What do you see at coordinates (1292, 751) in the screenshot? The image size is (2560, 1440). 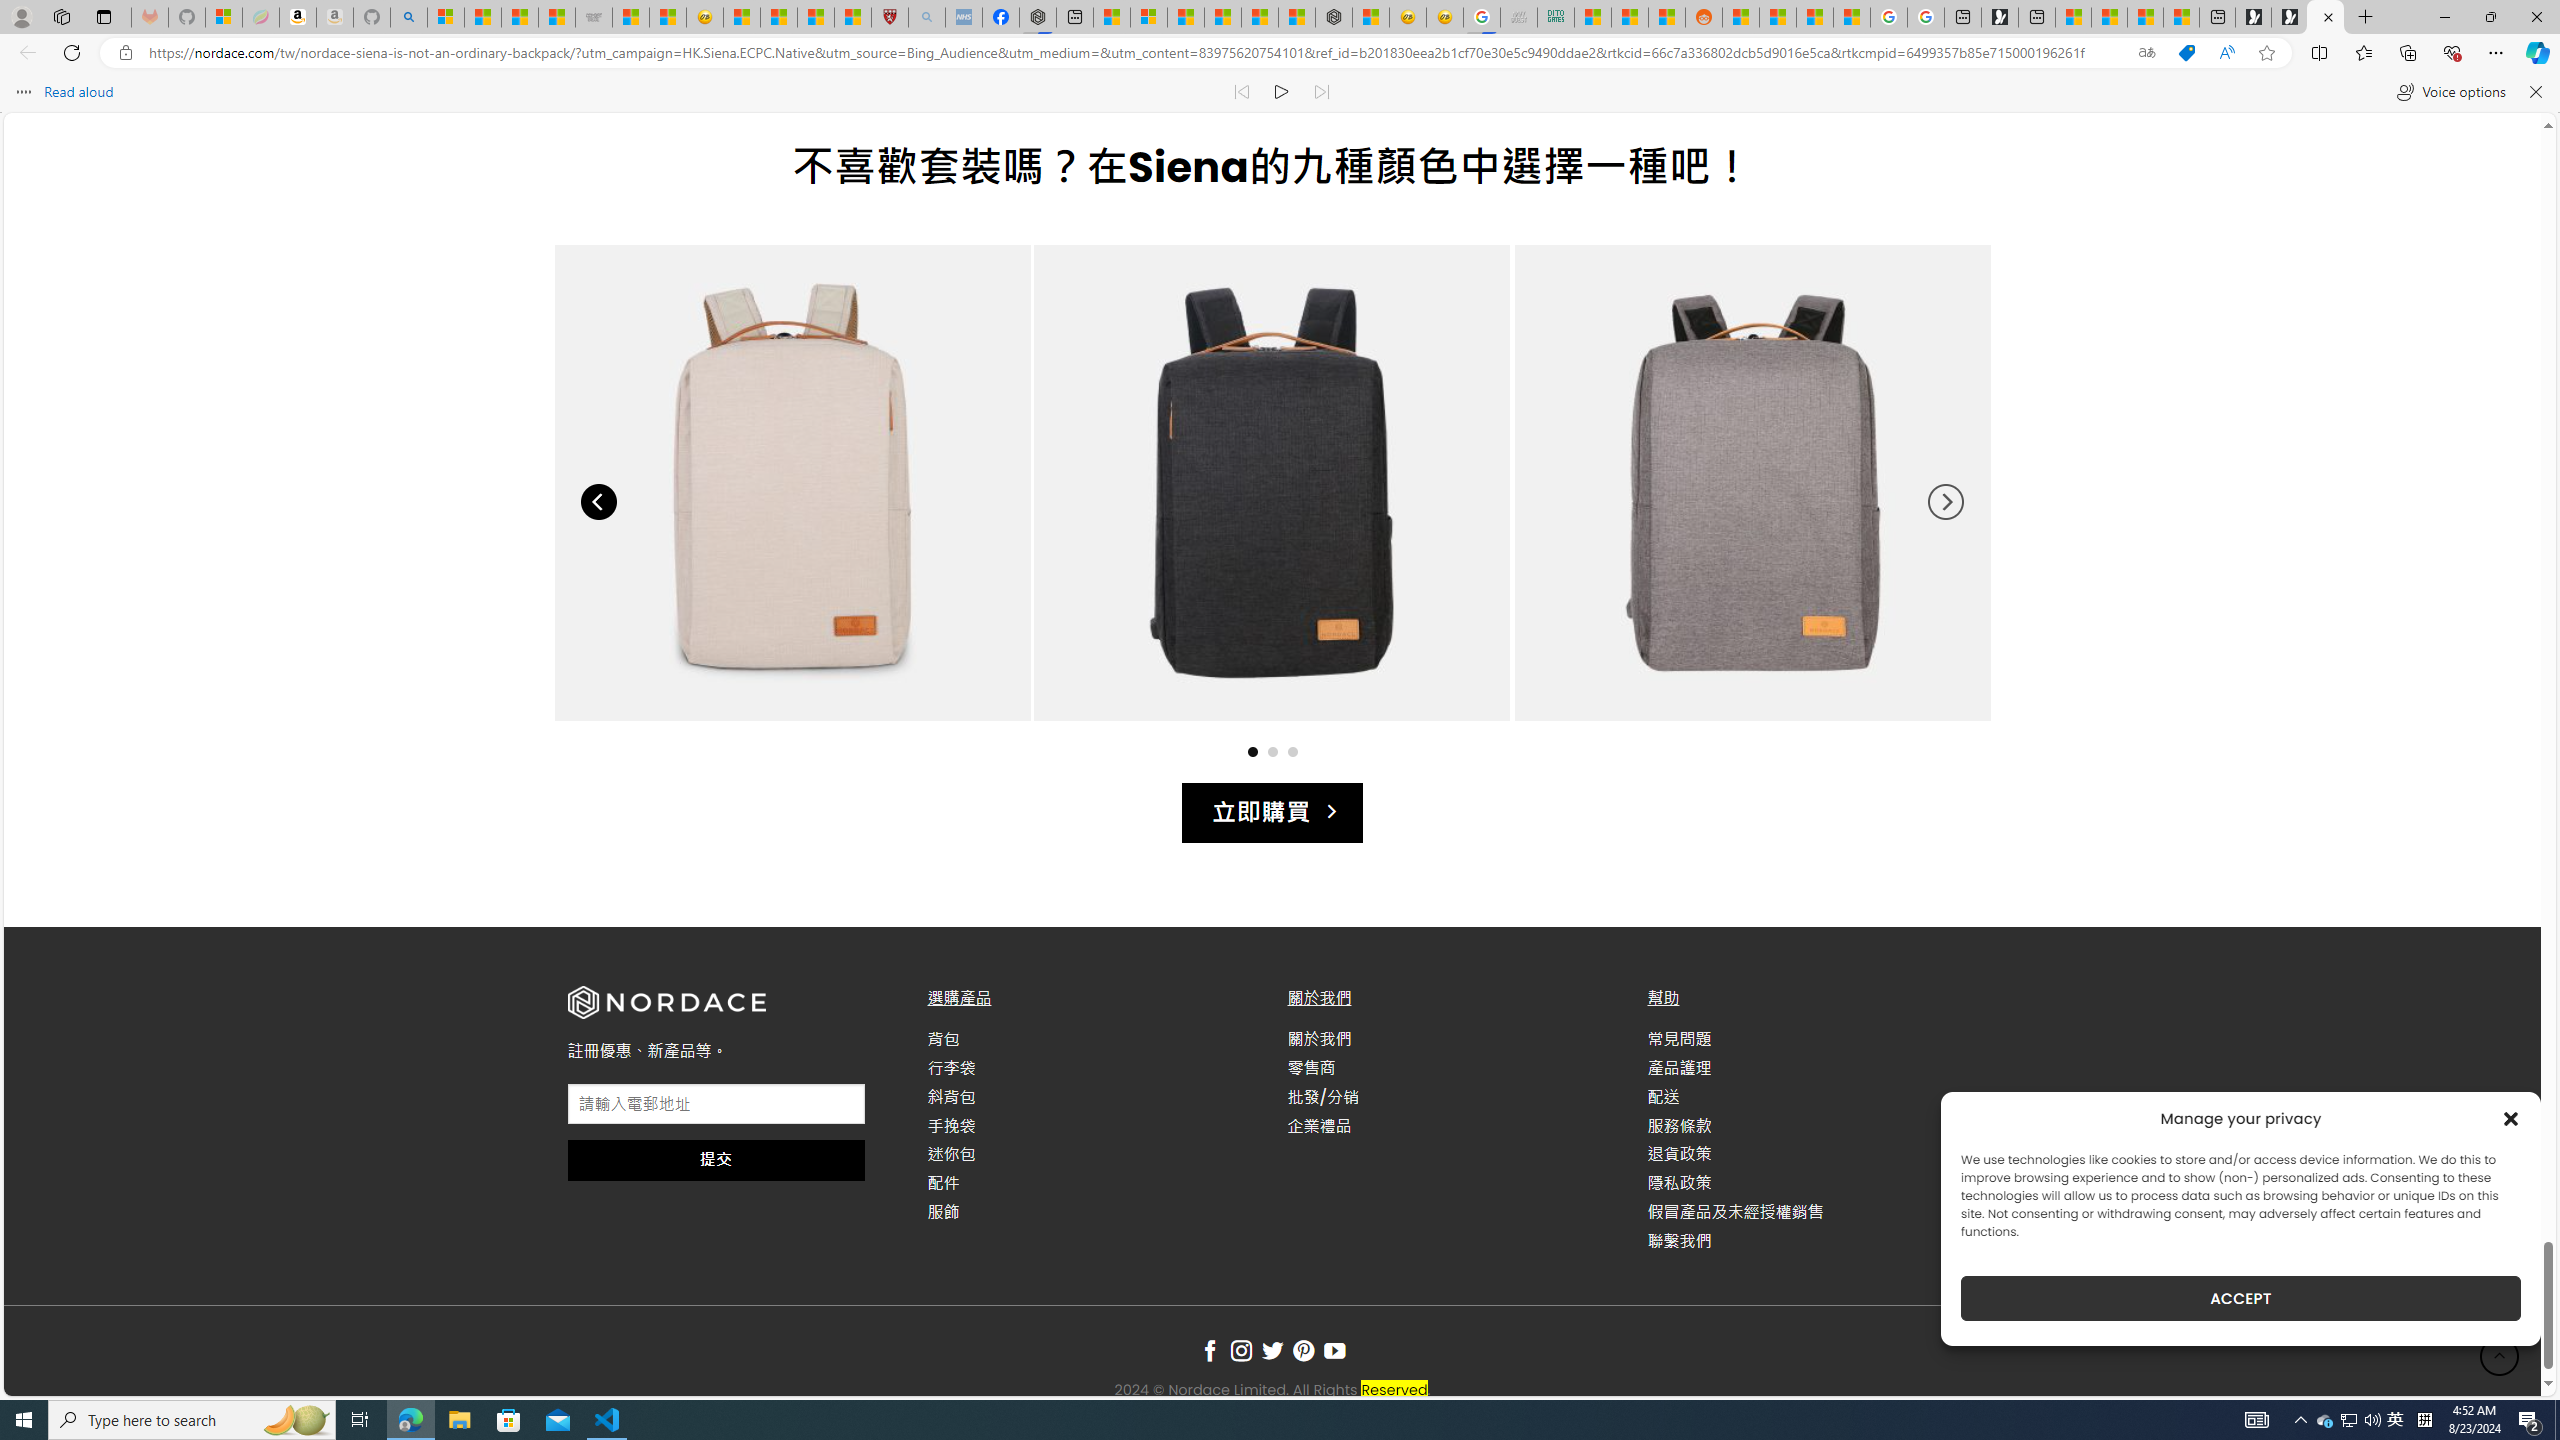 I see `Page dot 3` at bounding box center [1292, 751].